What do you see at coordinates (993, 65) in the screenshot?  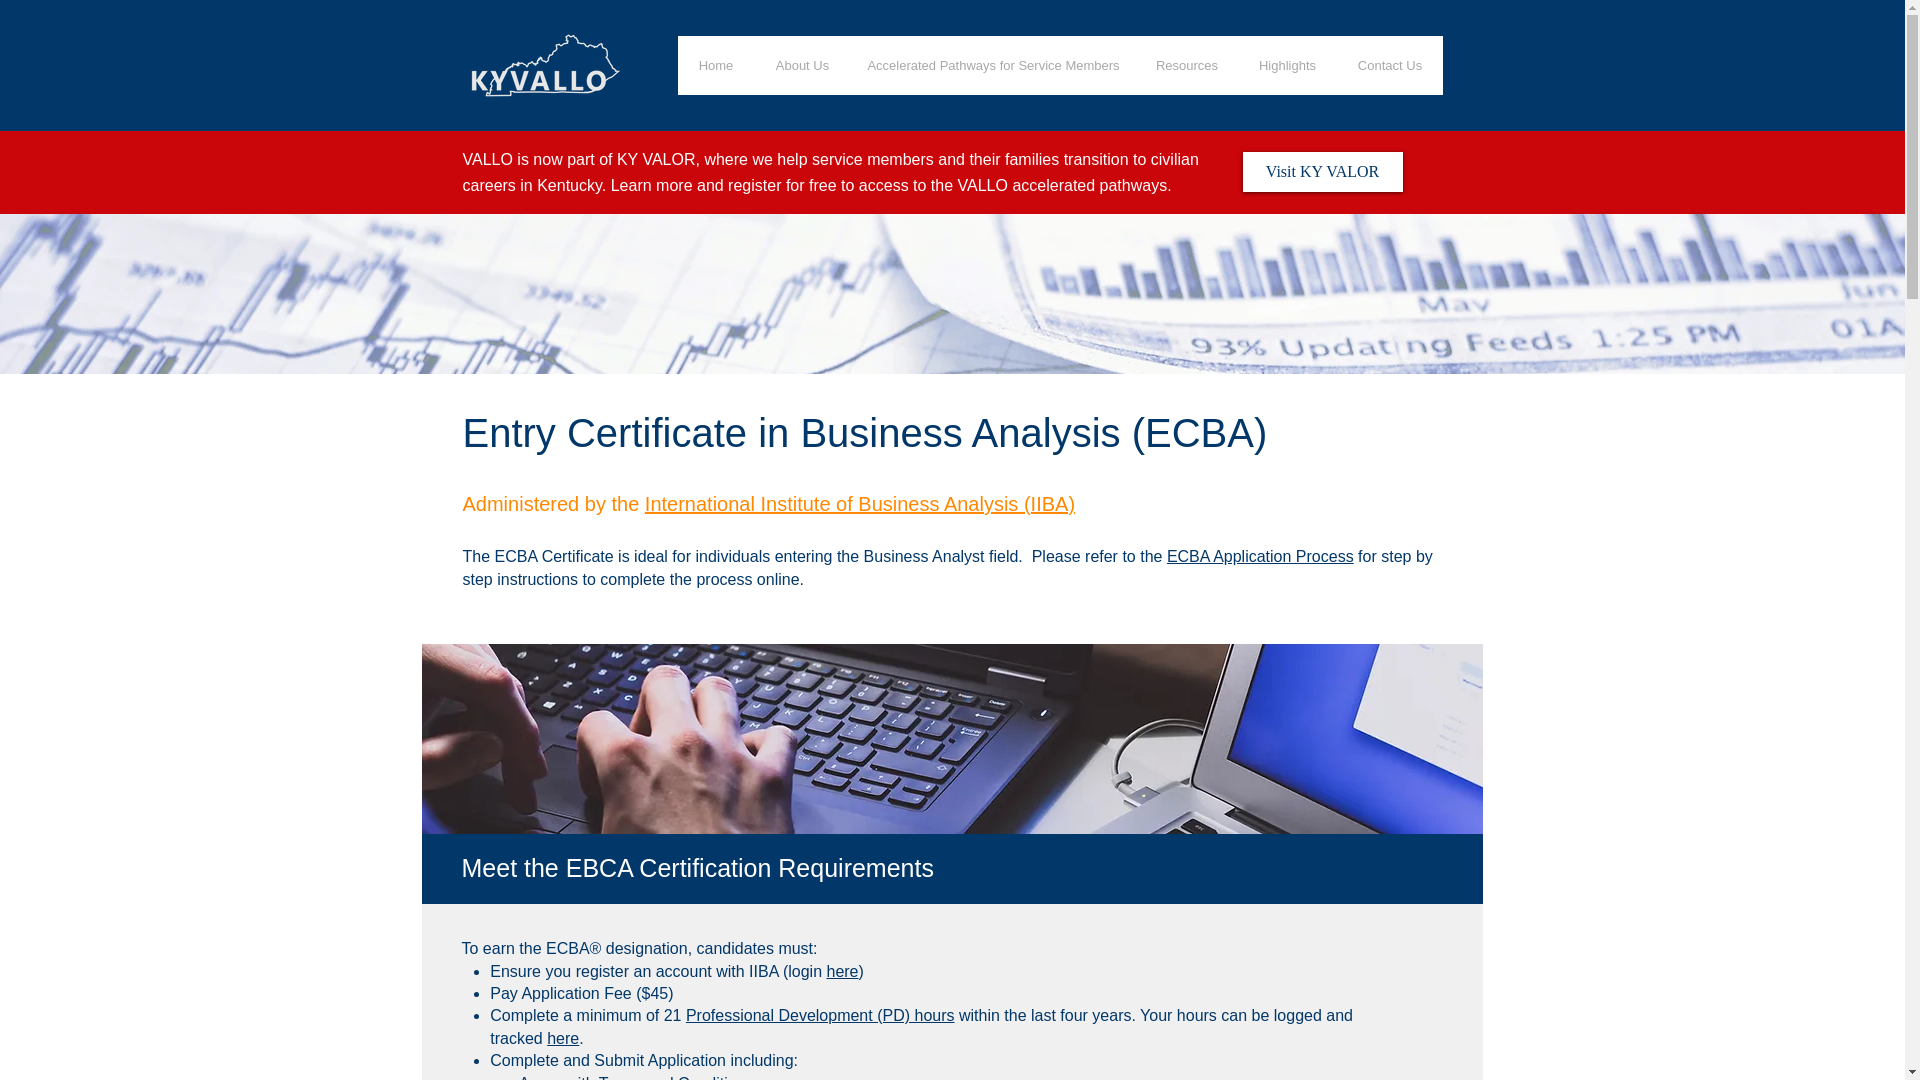 I see `Accelerated Pathways for Service Members` at bounding box center [993, 65].